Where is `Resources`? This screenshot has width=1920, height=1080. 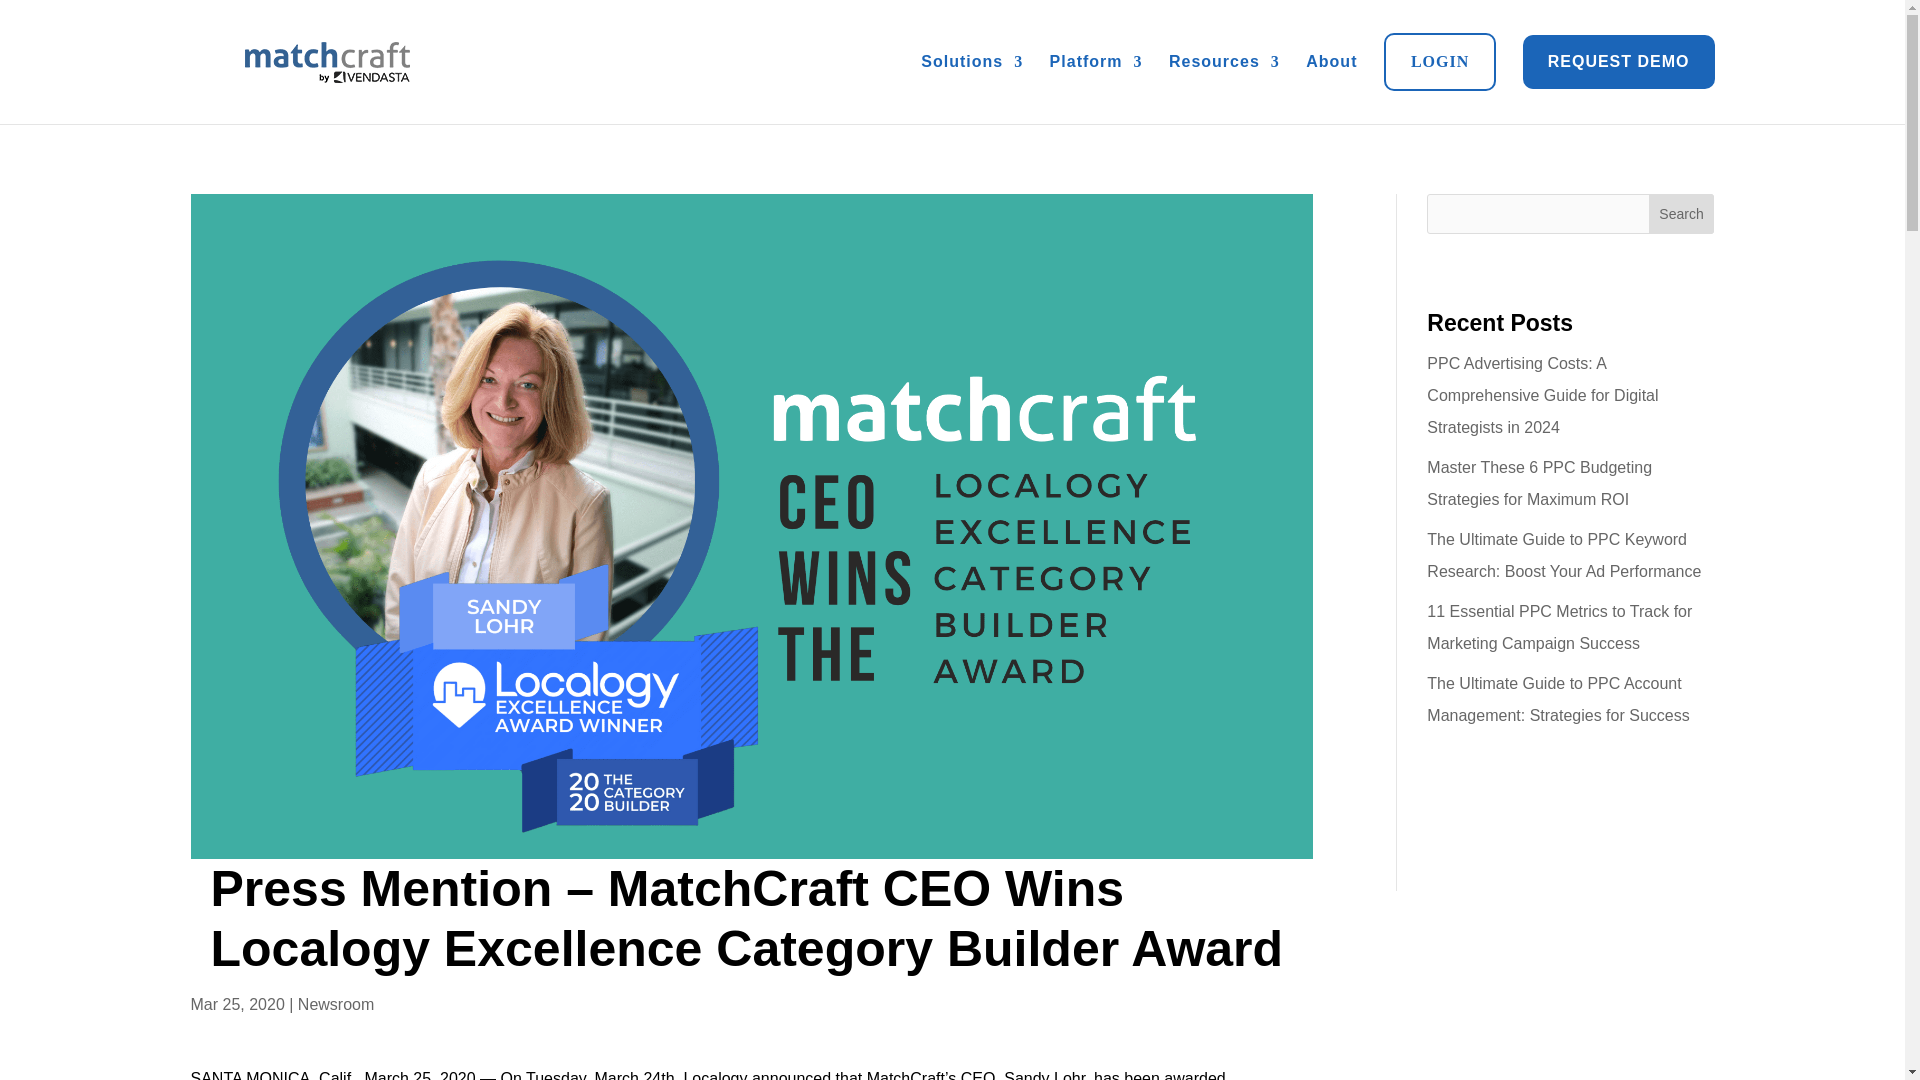 Resources is located at coordinates (1224, 62).